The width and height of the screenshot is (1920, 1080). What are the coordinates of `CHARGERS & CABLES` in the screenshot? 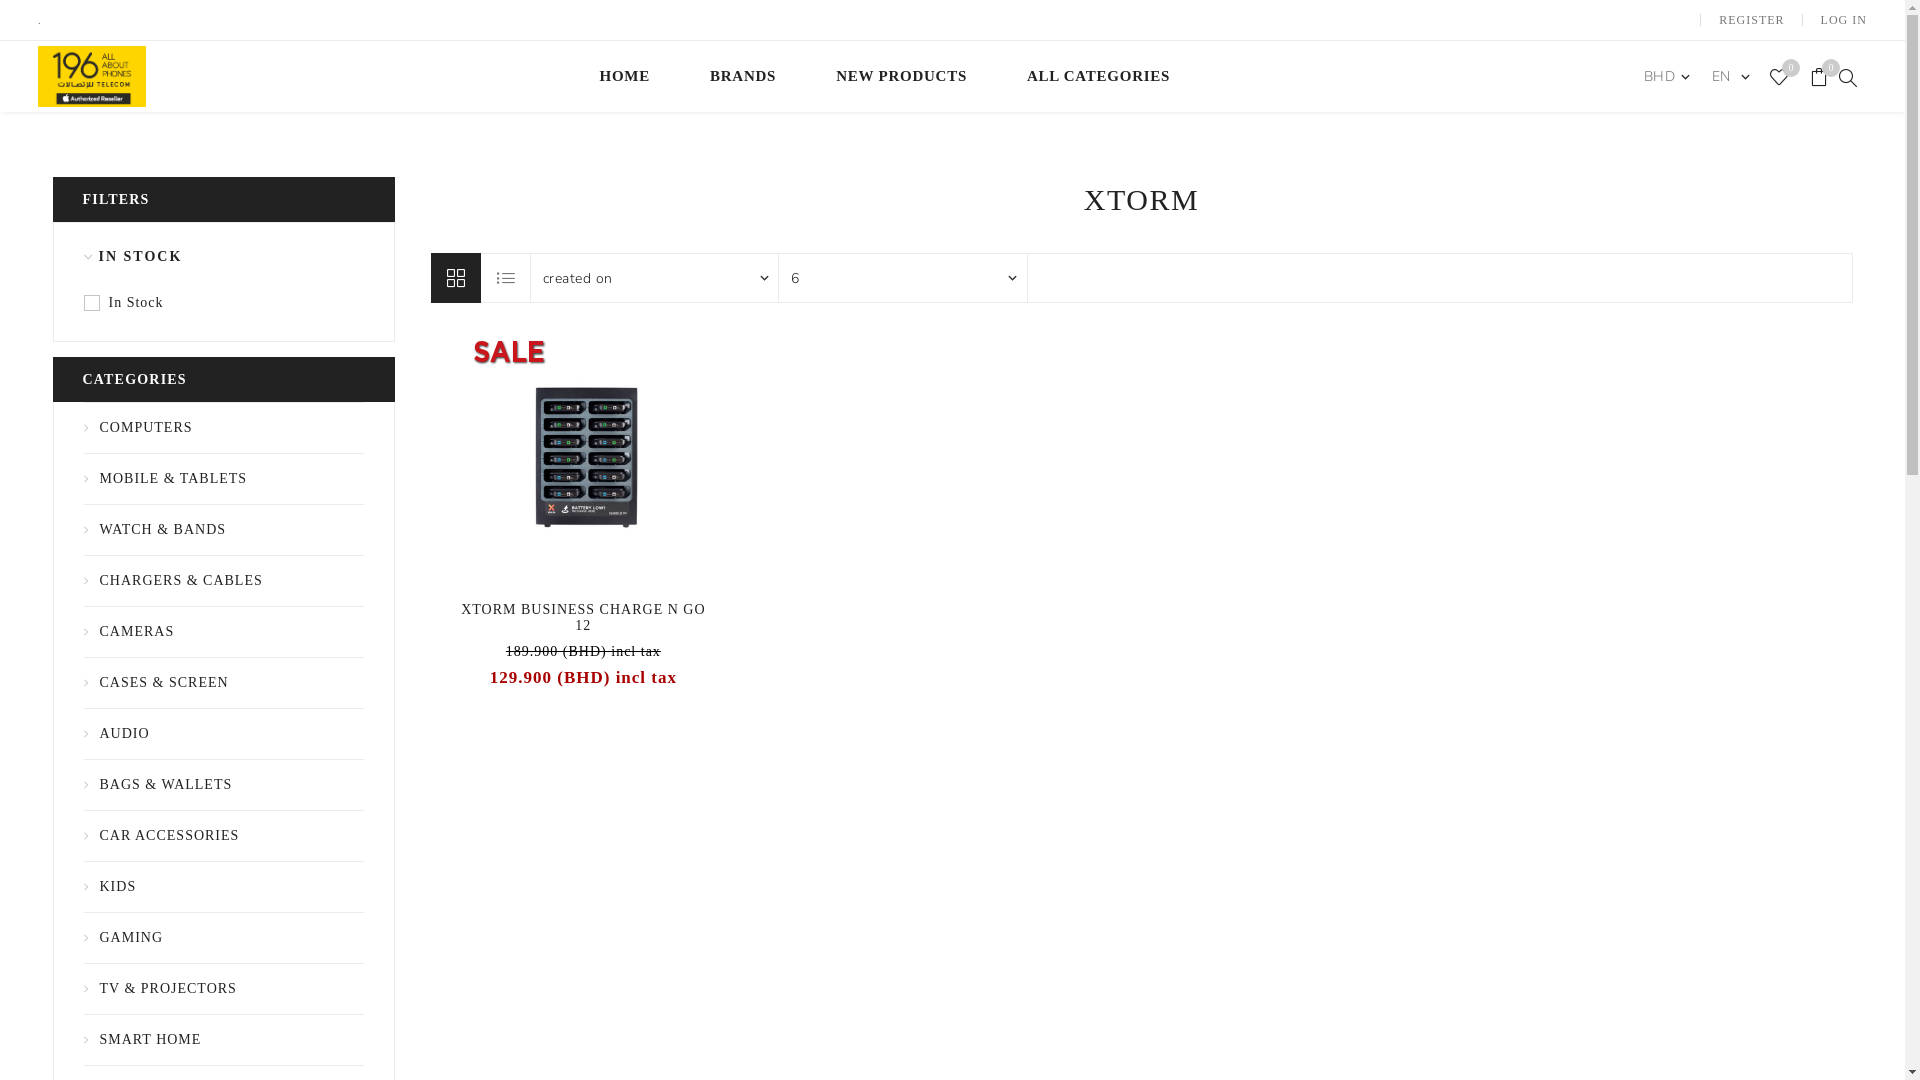 It's located at (224, 581).